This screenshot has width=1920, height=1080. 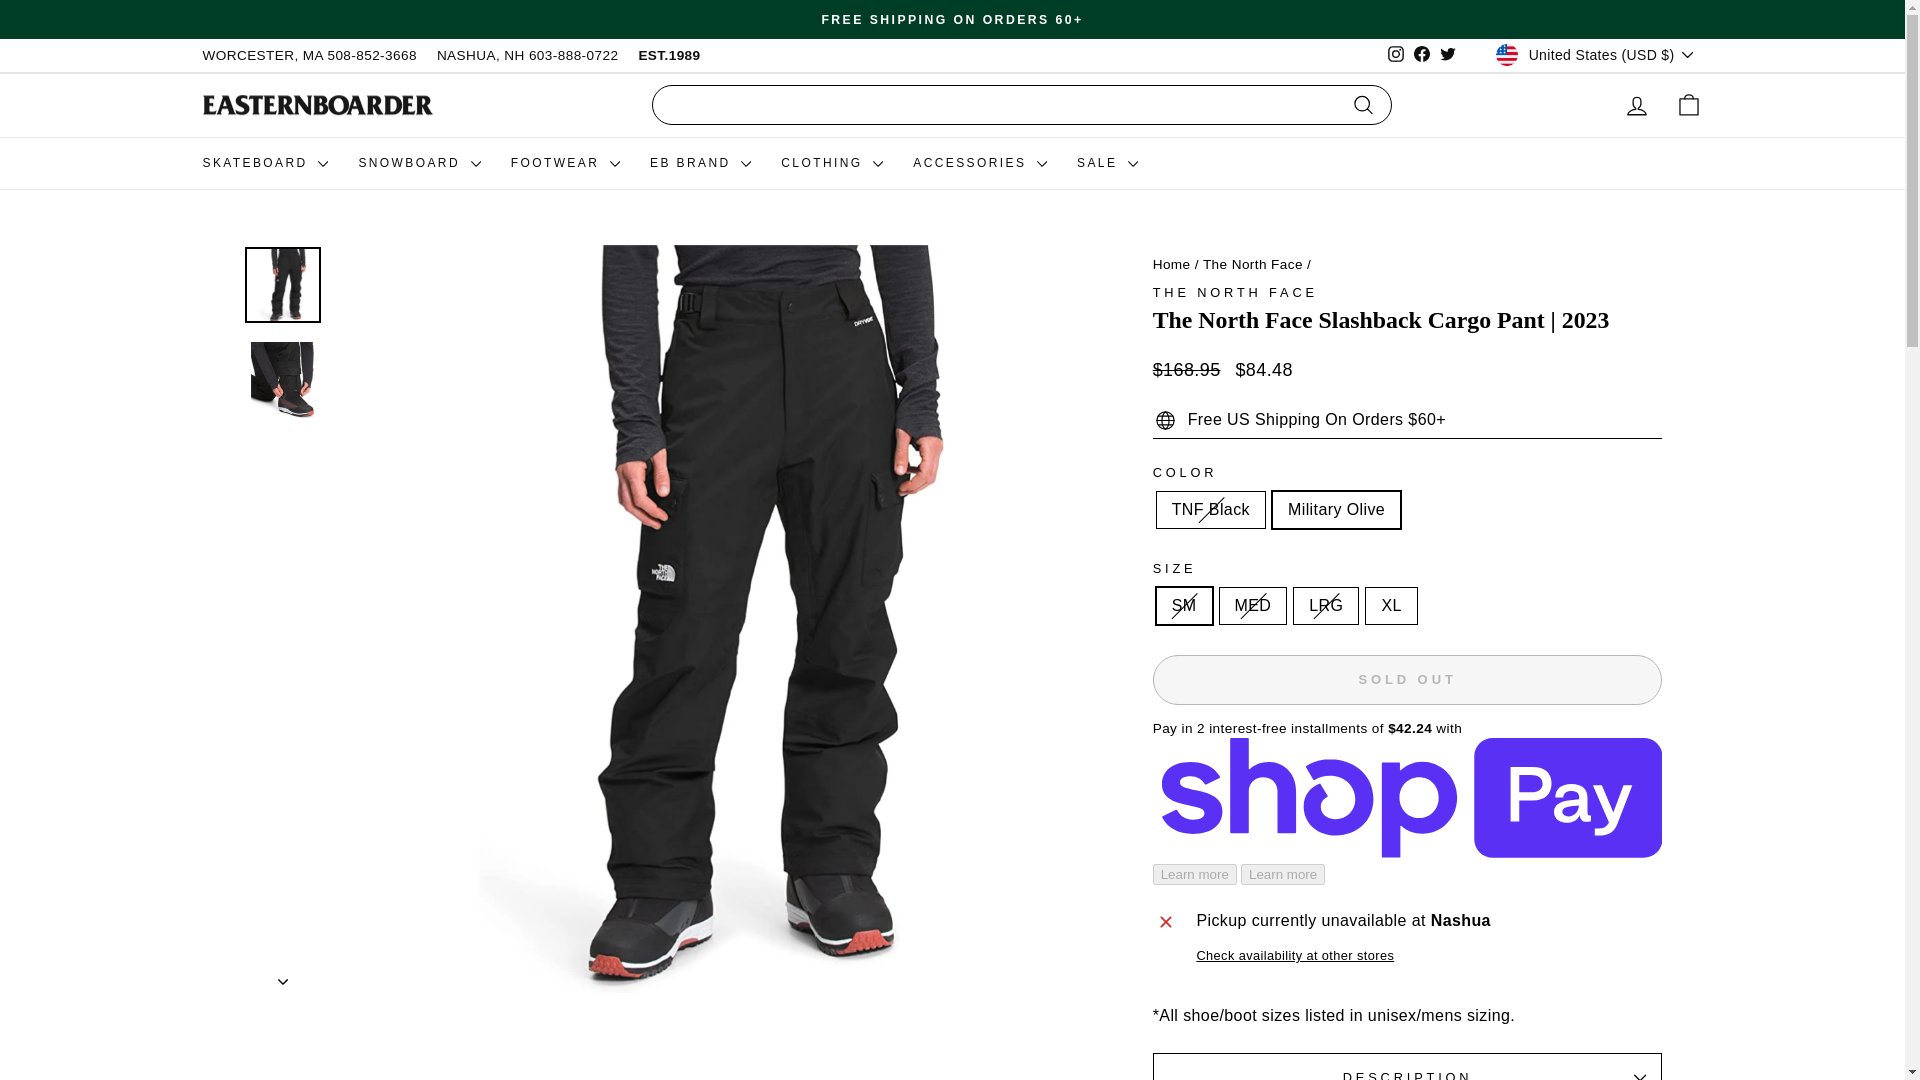 I want to click on ICON-BAG-MINIMAL, so click(x=1688, y=104).